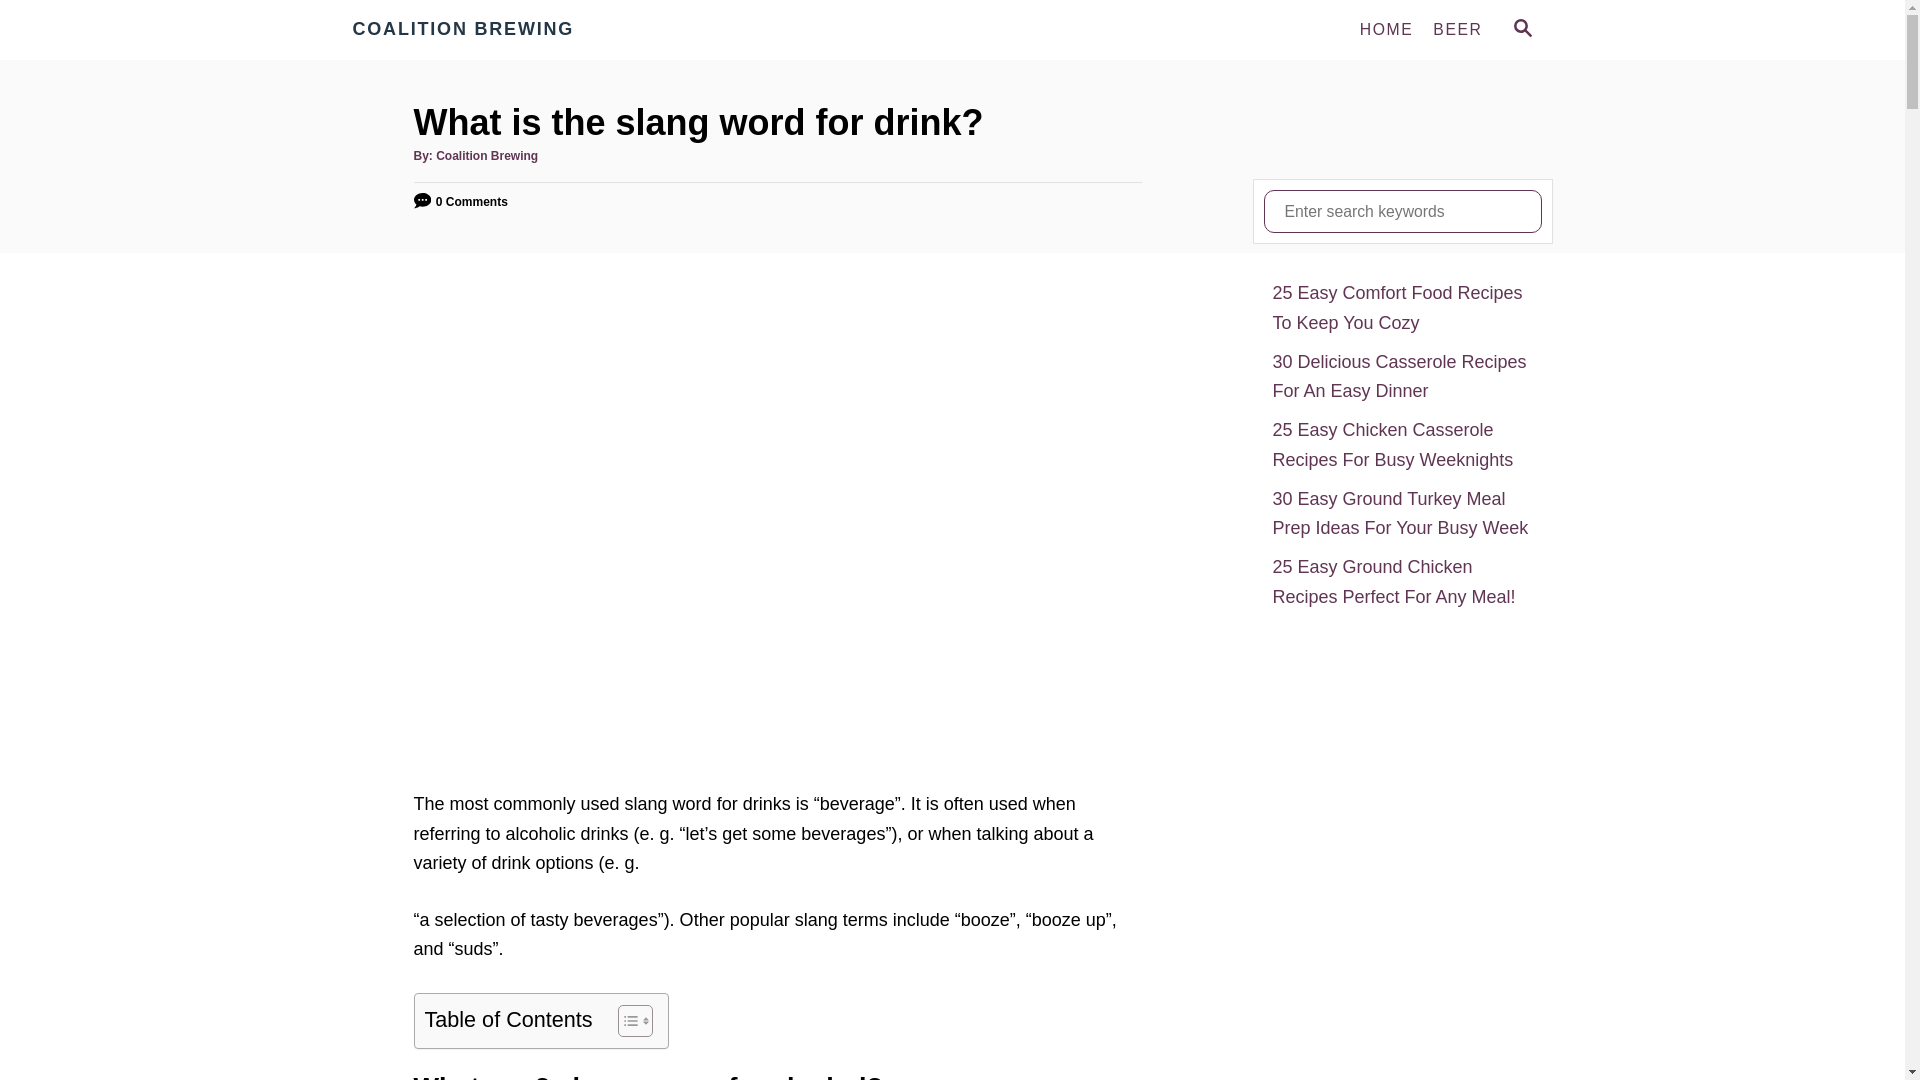 The width and height of the screenshot is (1920, 1080). Describe the element at coordinates (532, 30) in the screenshot. I see `Coalition Brewing` at that location.